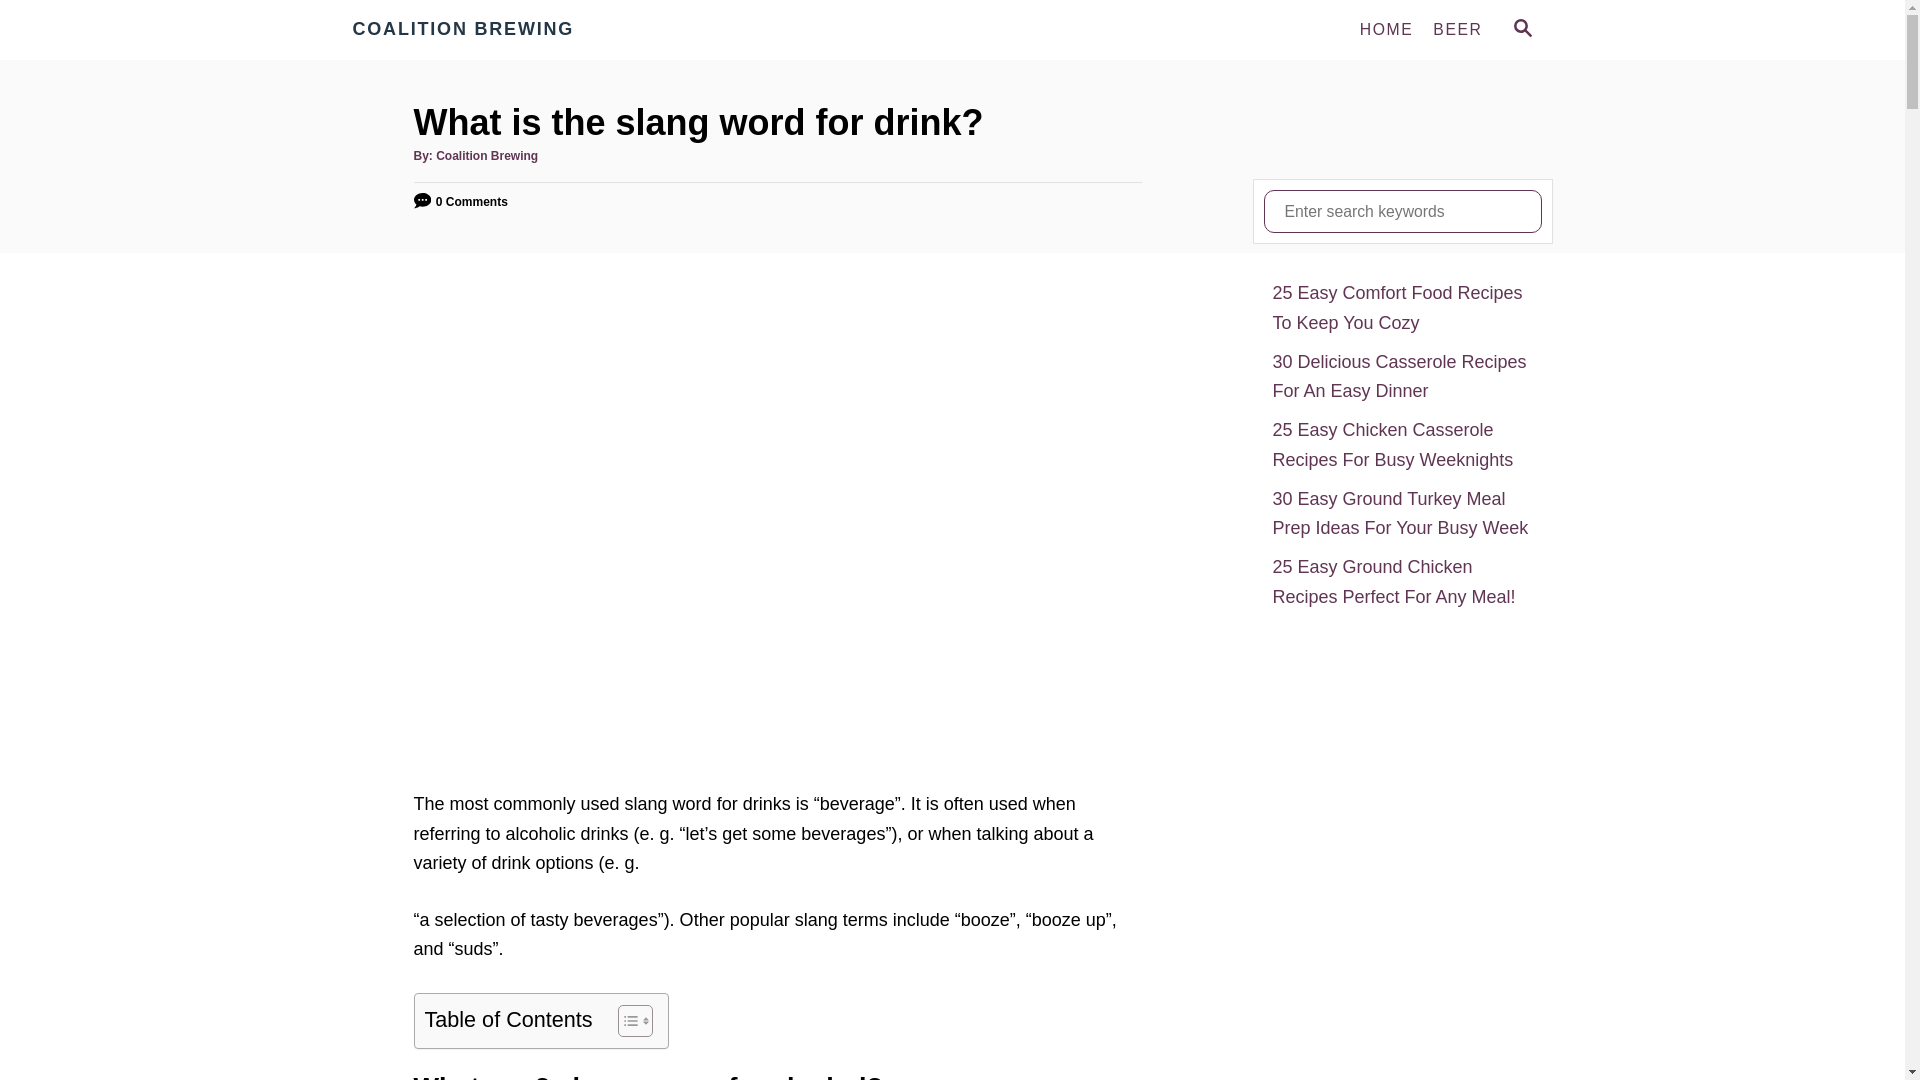 The width and height of the screenshot is (1920, 1080). Describe the element at coordinates (532, 30) in the screenshot. I see `Coalition Brewing` at that location.